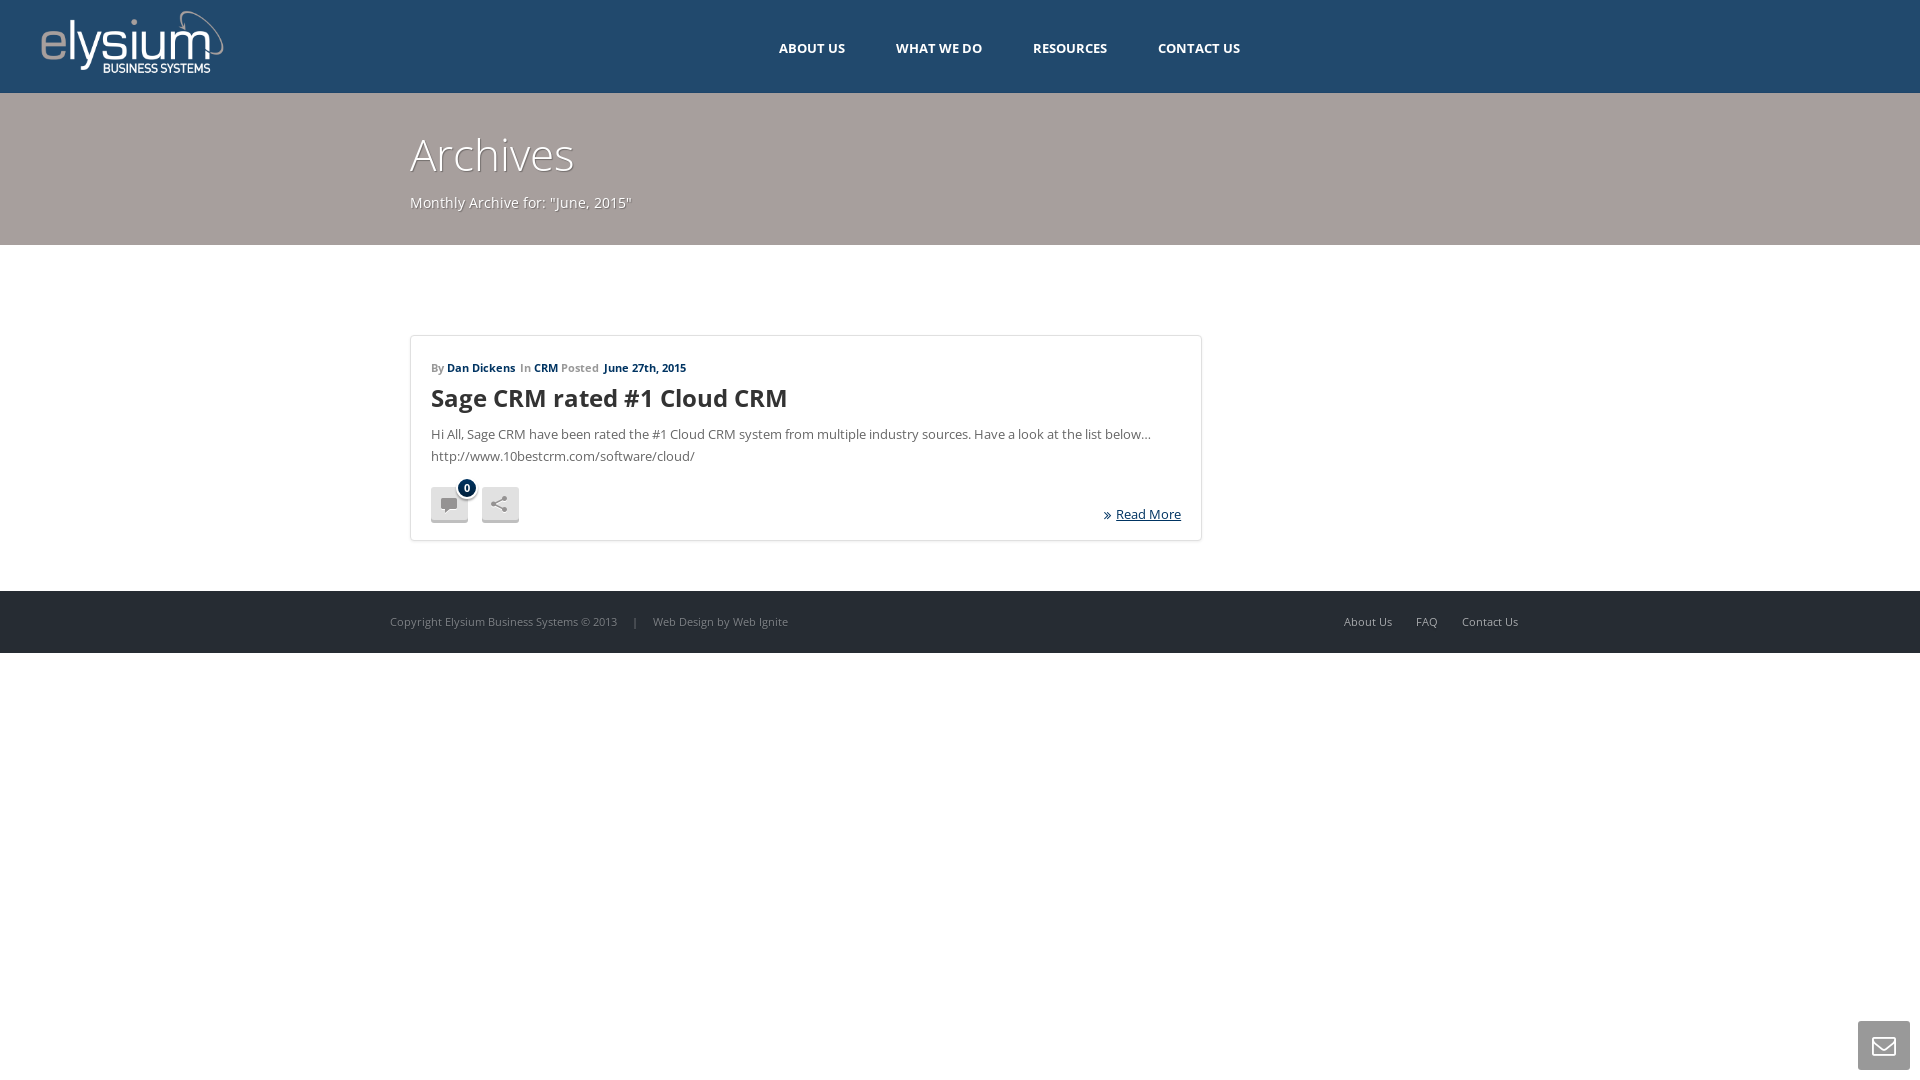  What do you see at coordinates (812, 46) in the screenshot?
I see `ABOUT US` at bounding box center [812, 46].